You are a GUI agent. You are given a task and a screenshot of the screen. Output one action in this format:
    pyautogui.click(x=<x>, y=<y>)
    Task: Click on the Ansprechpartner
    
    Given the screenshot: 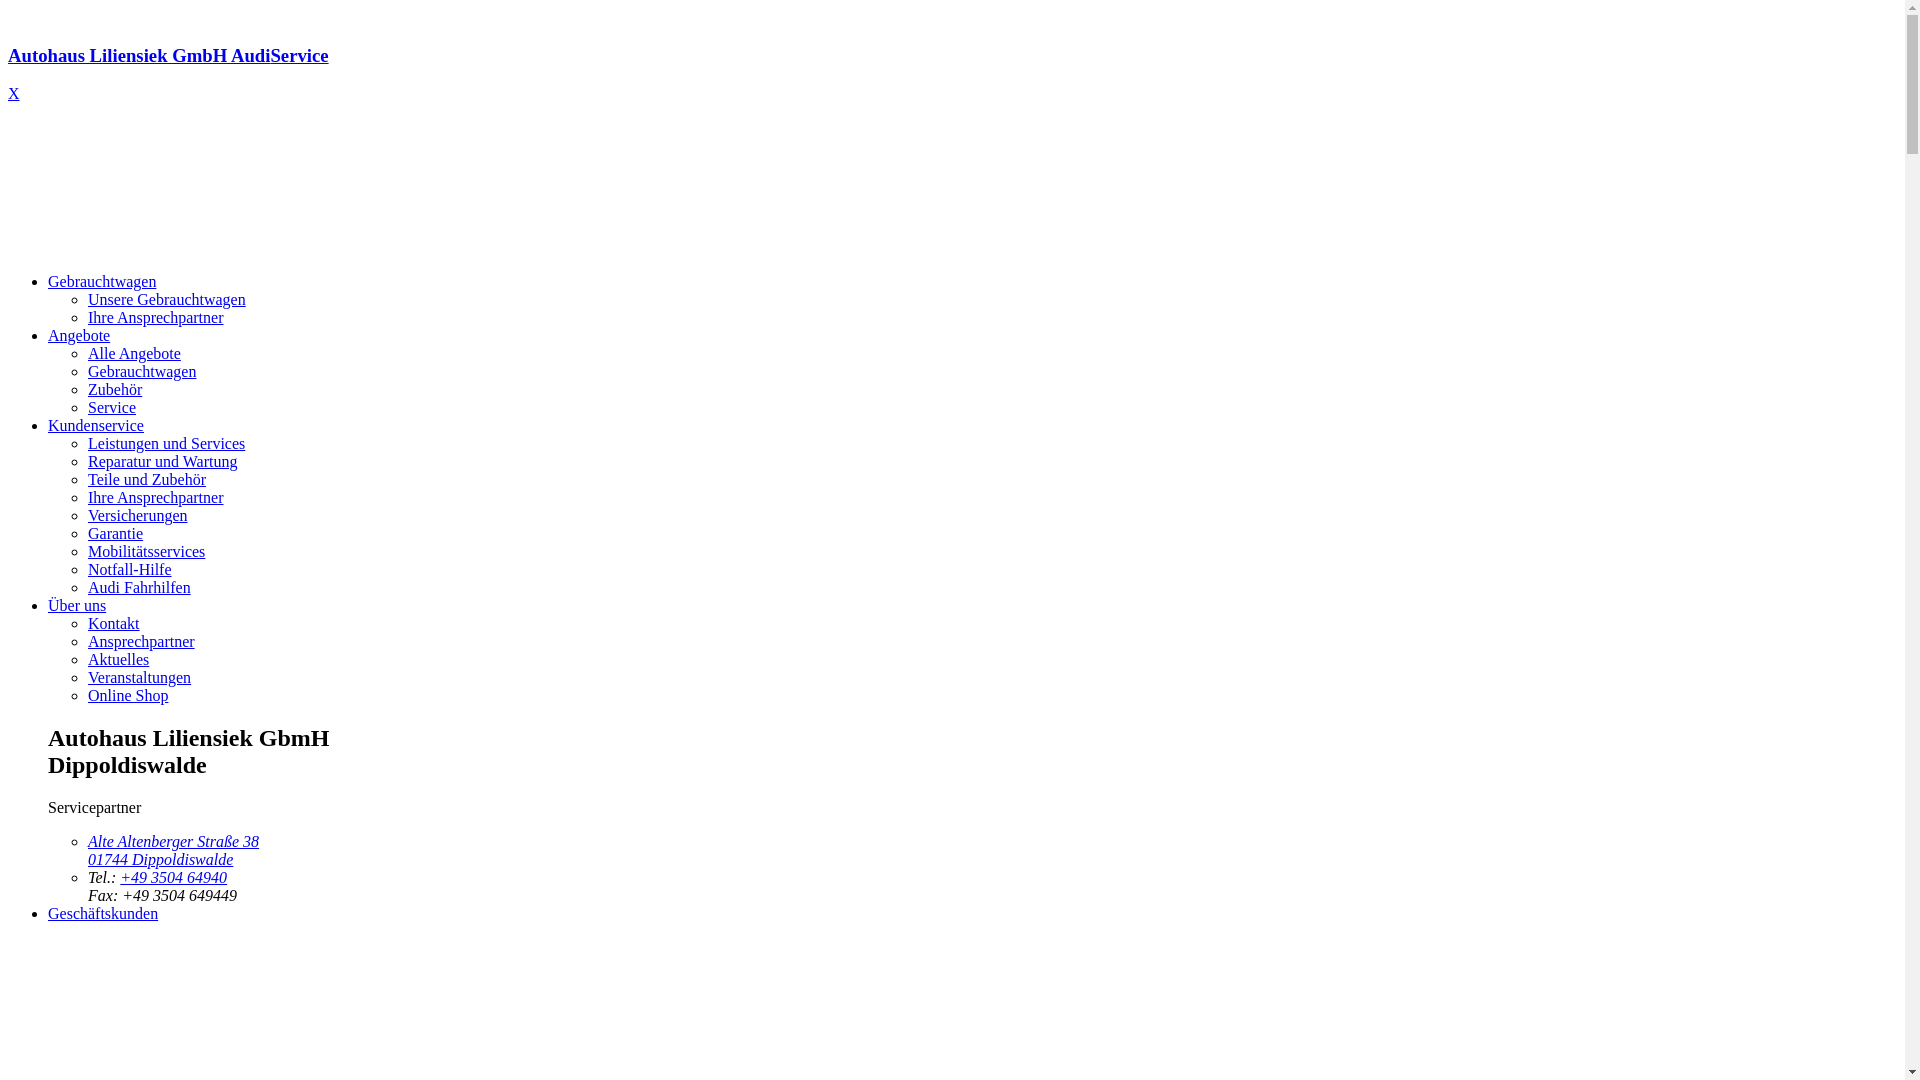 What is the action you would take?
    pyautogui.click(x=142, y=642)
    